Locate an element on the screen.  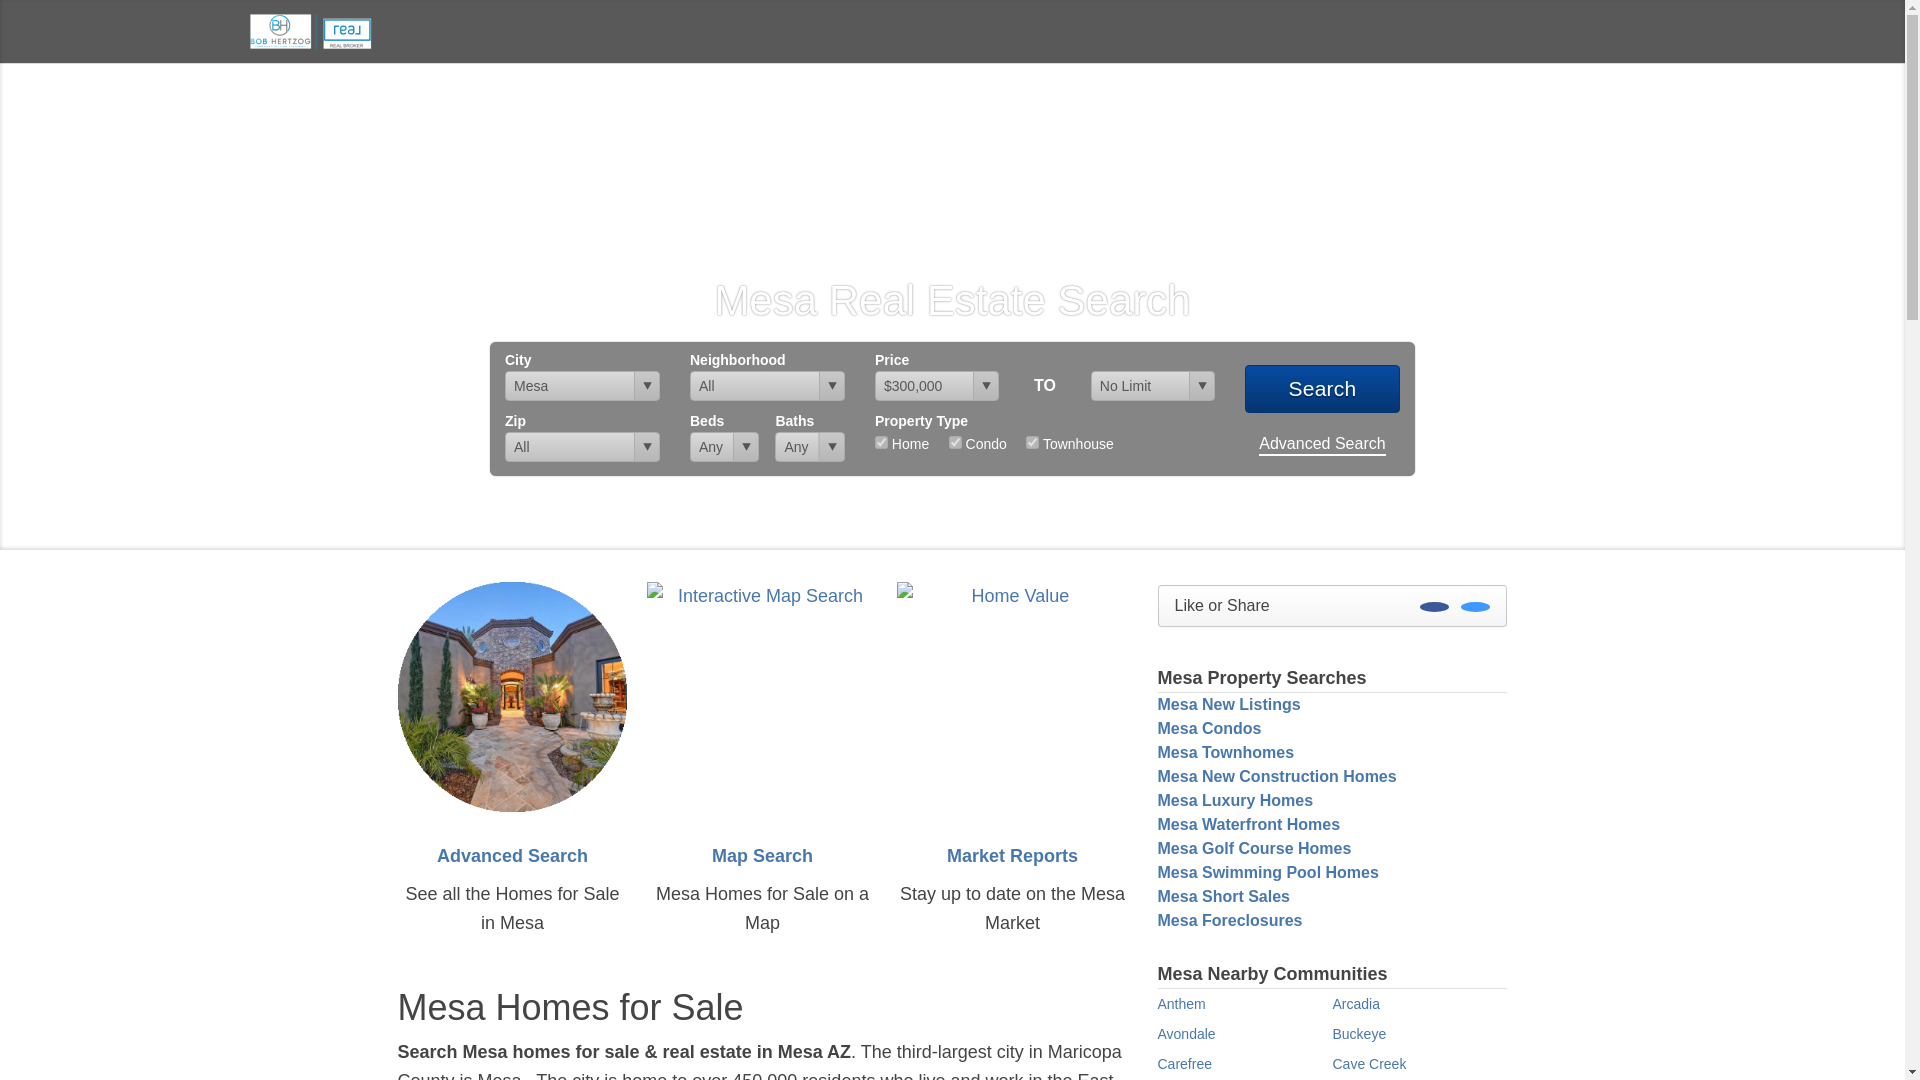
Advanced Search is located at coordinates (512, 856).